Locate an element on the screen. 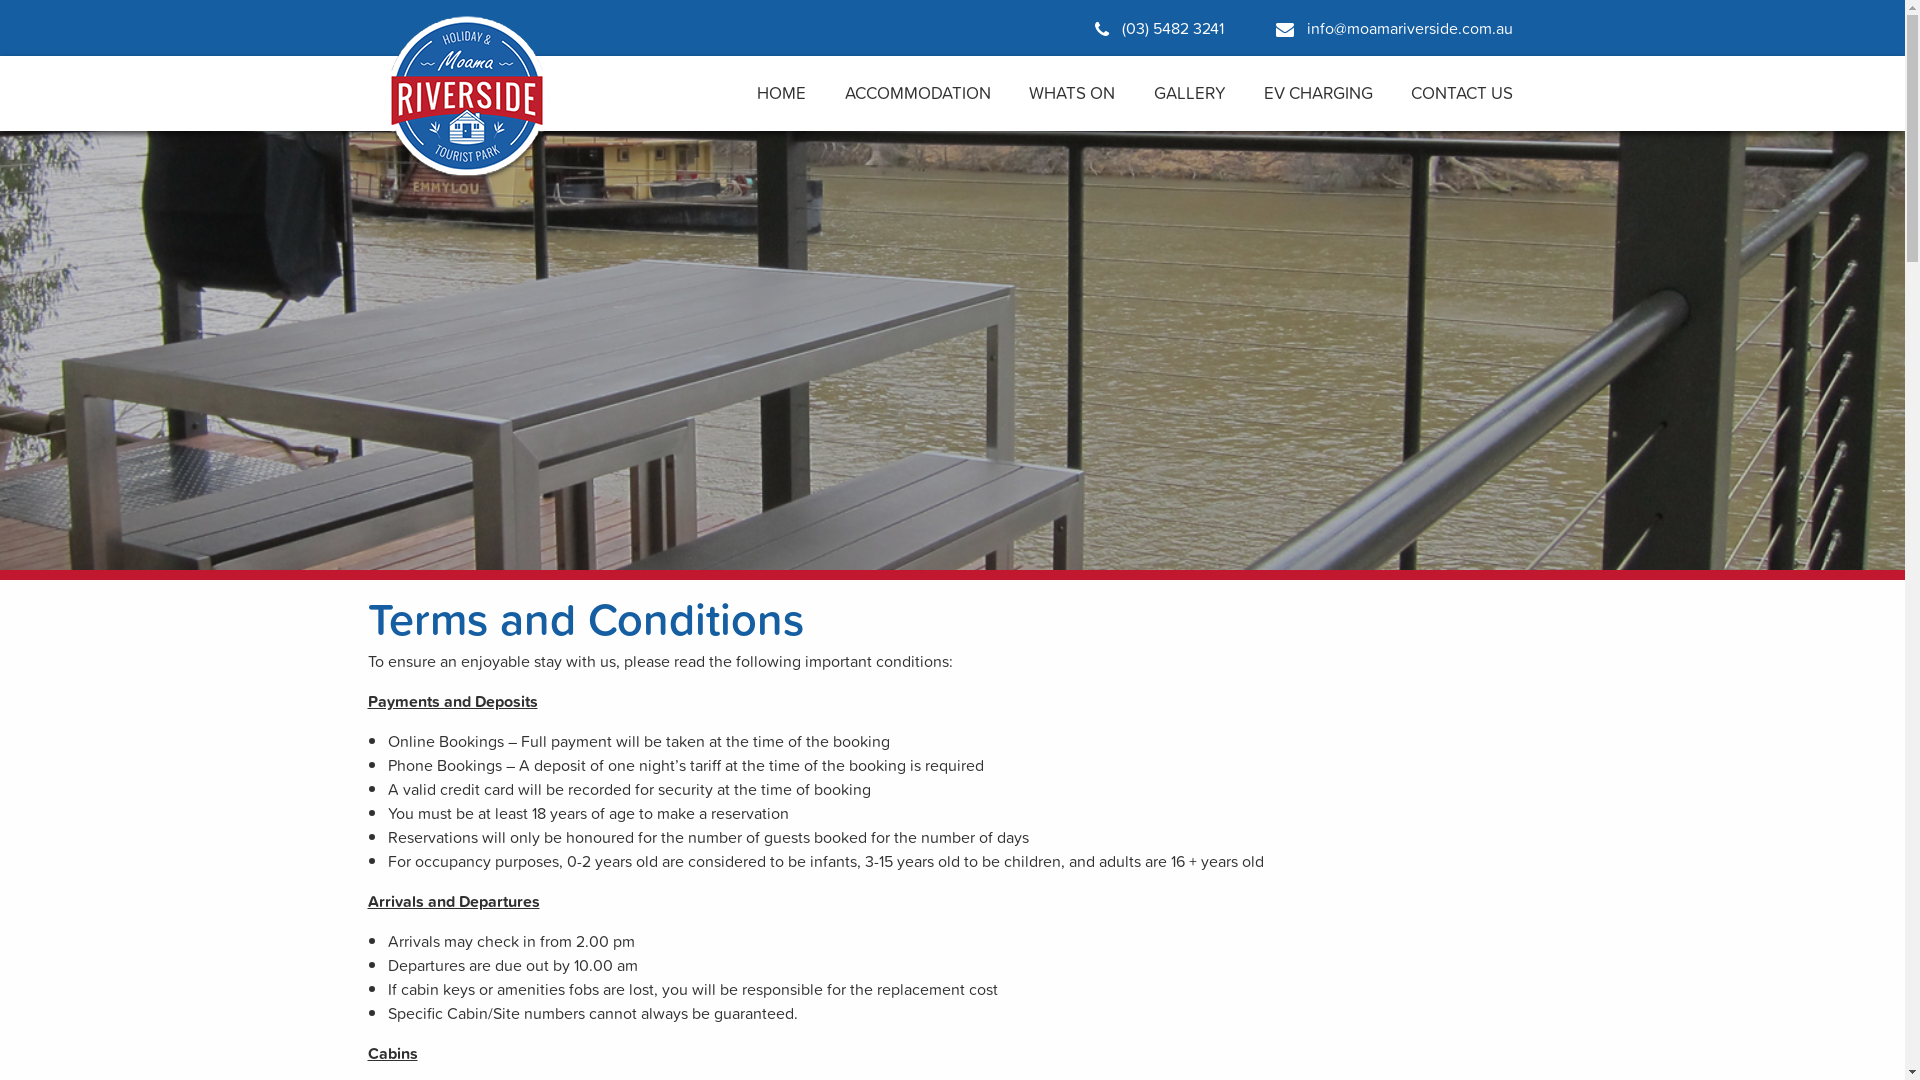  WHATS ON is located at coordinates (1072, 94).